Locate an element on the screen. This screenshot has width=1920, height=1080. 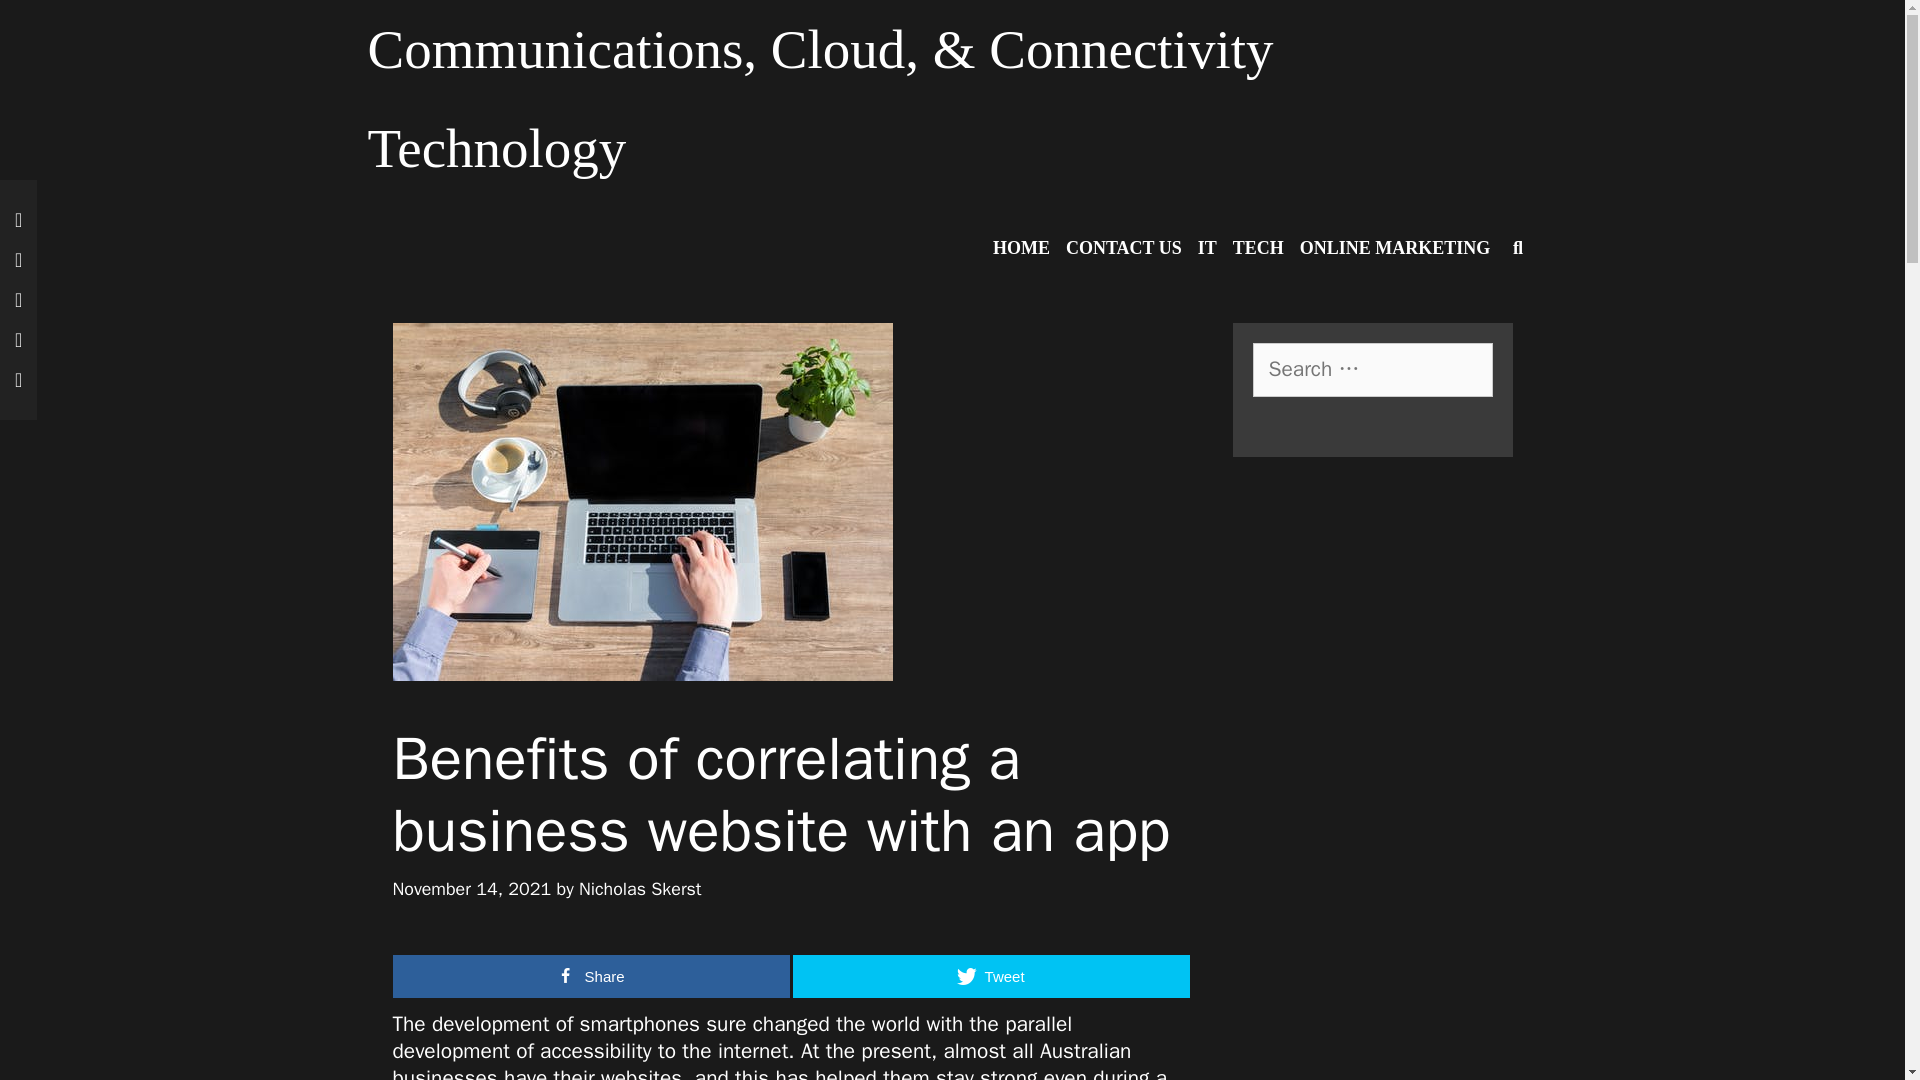
Search is located at coordinates (276, 50).